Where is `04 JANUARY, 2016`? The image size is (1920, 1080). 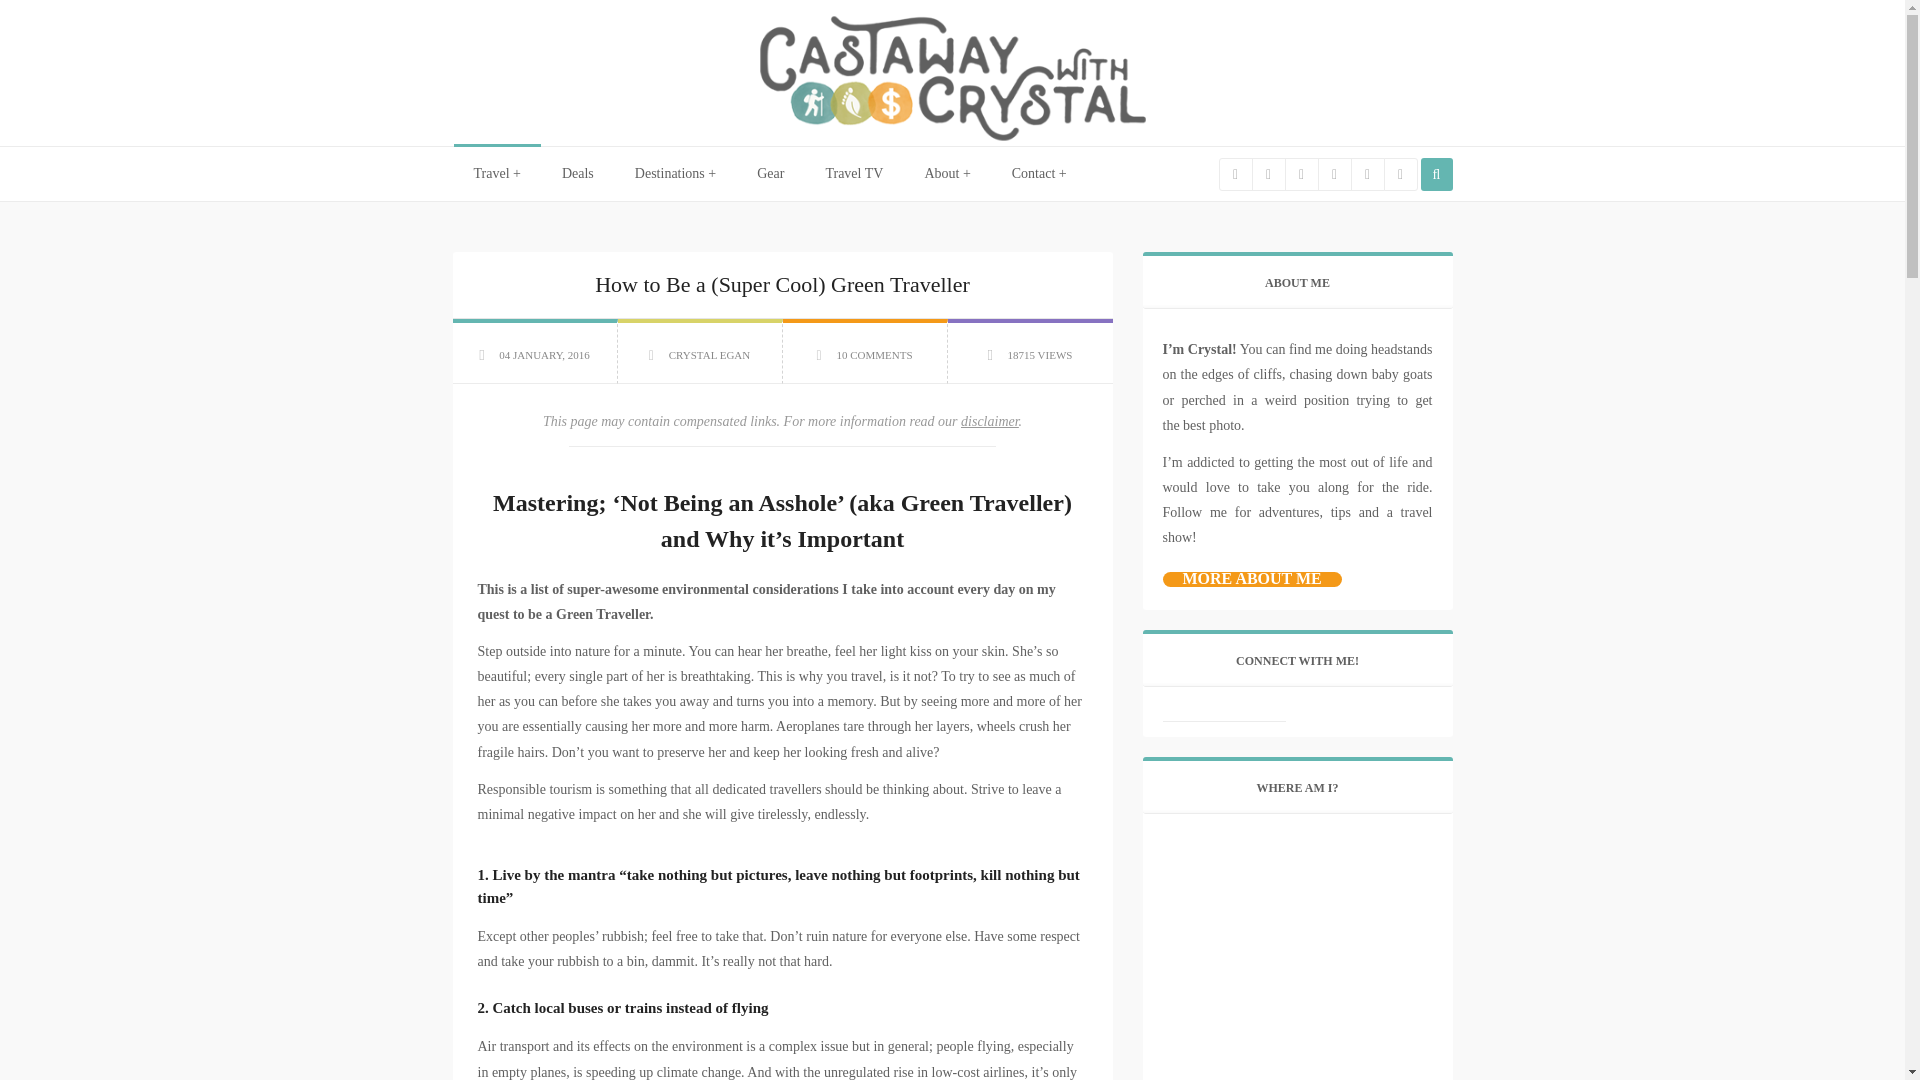
04 JANUARY, 2016 is located at coordinates (544, 354).